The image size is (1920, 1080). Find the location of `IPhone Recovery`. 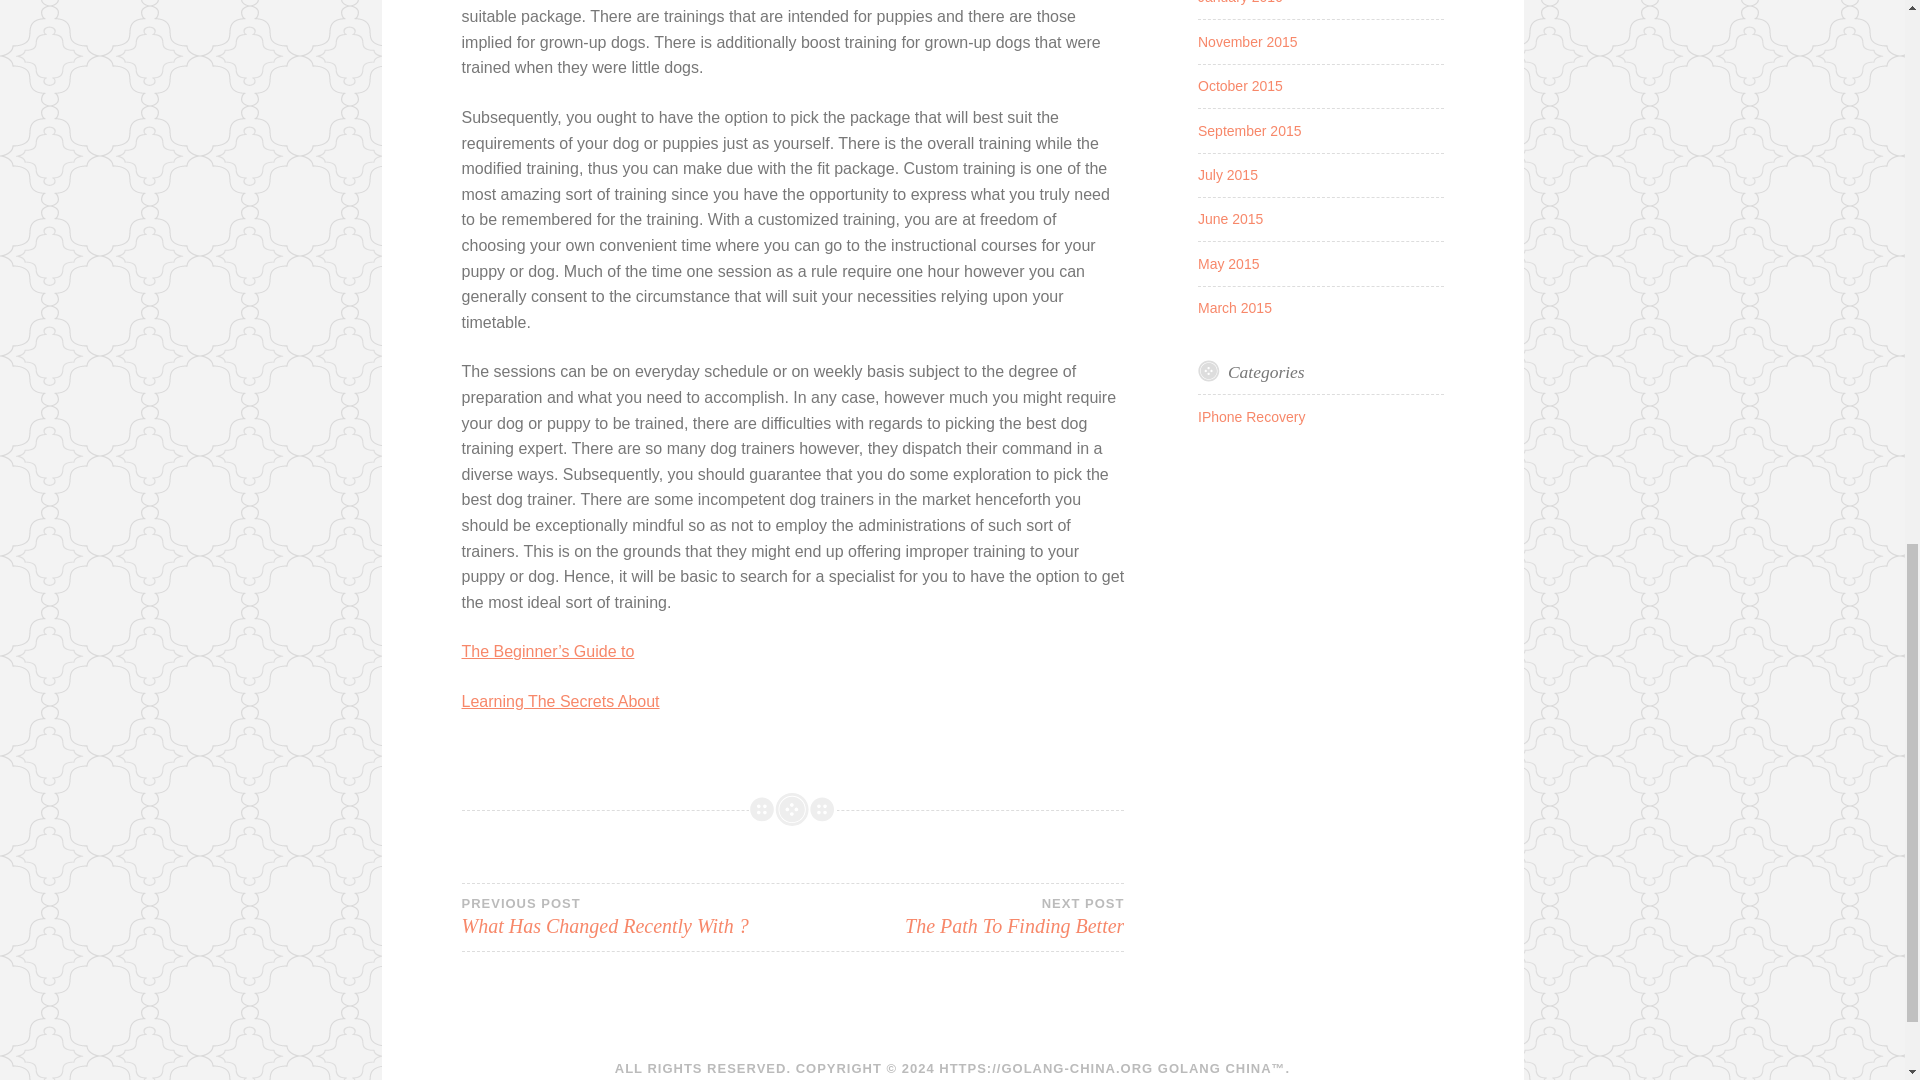

IPhone Recovery is located at coordinates (1240, 85).